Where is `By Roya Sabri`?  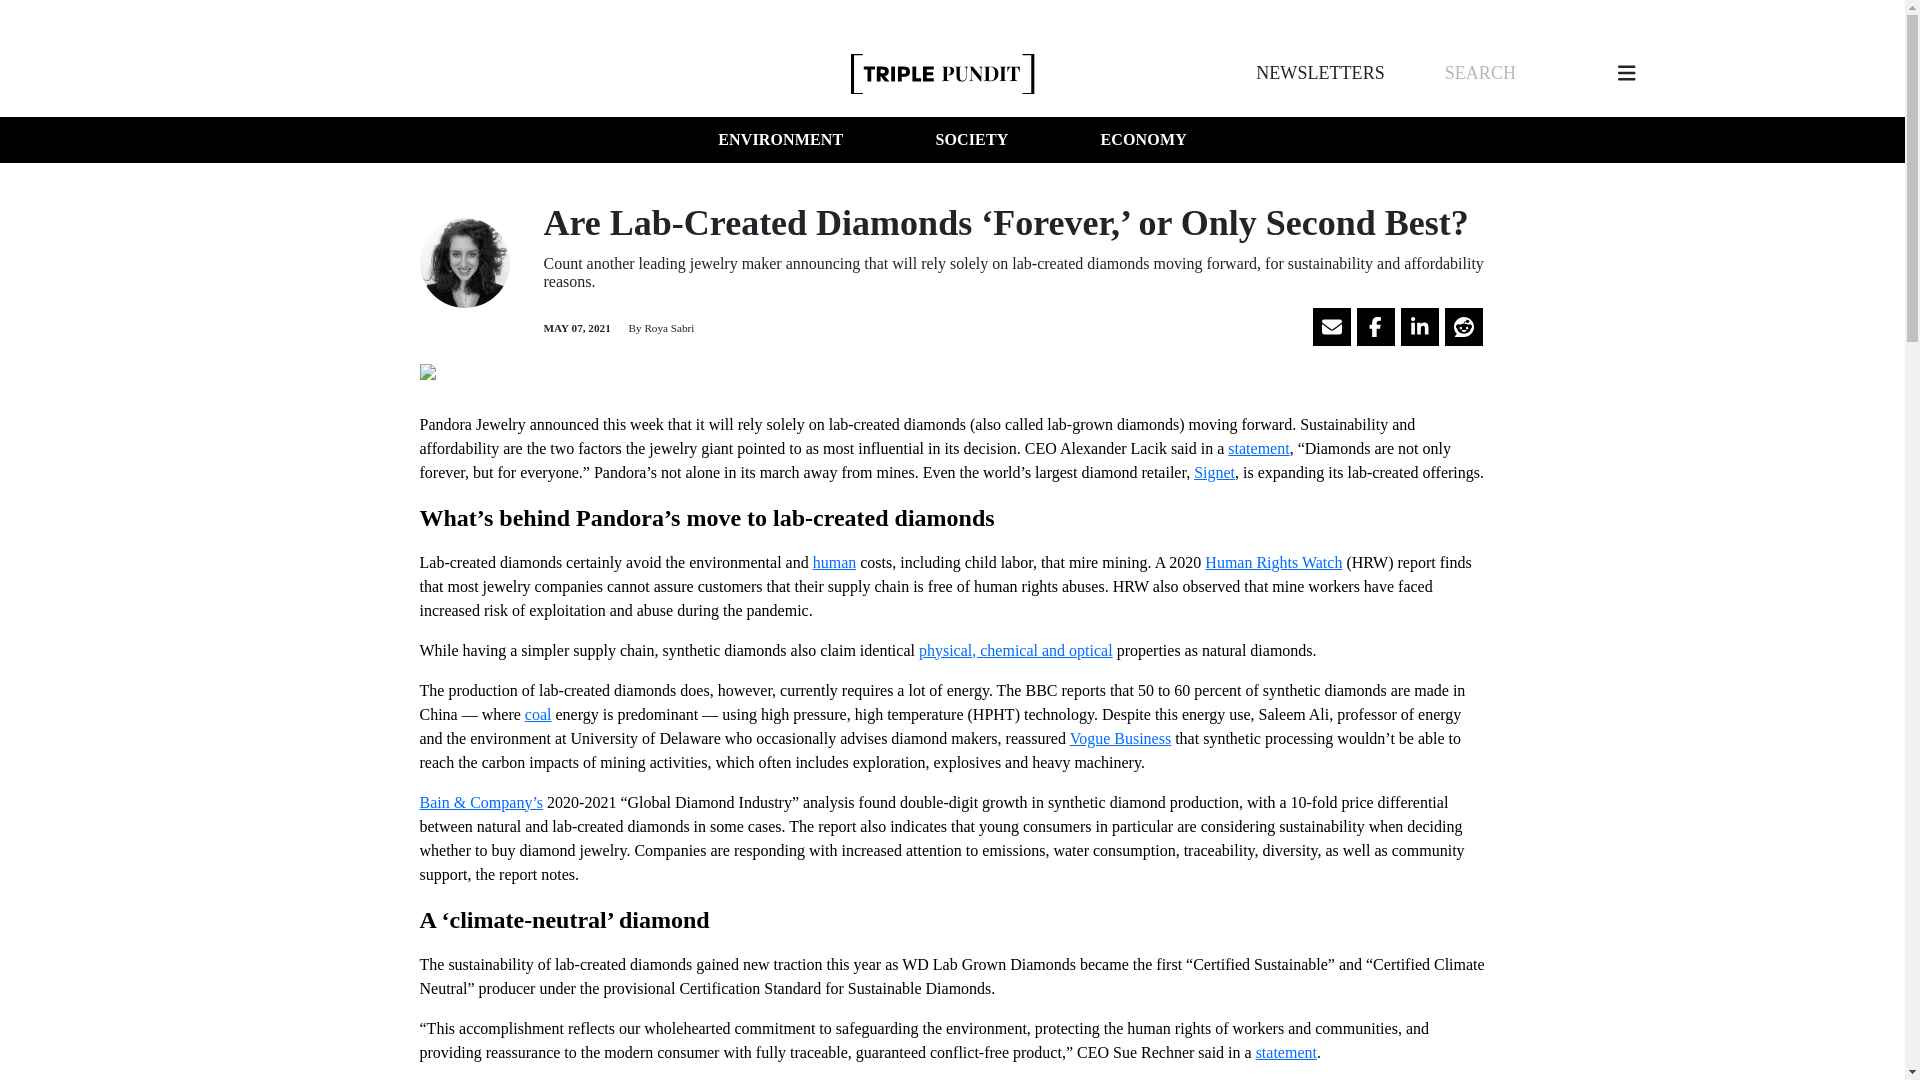
By Roya Sabri is located at coordinates (660, 327).